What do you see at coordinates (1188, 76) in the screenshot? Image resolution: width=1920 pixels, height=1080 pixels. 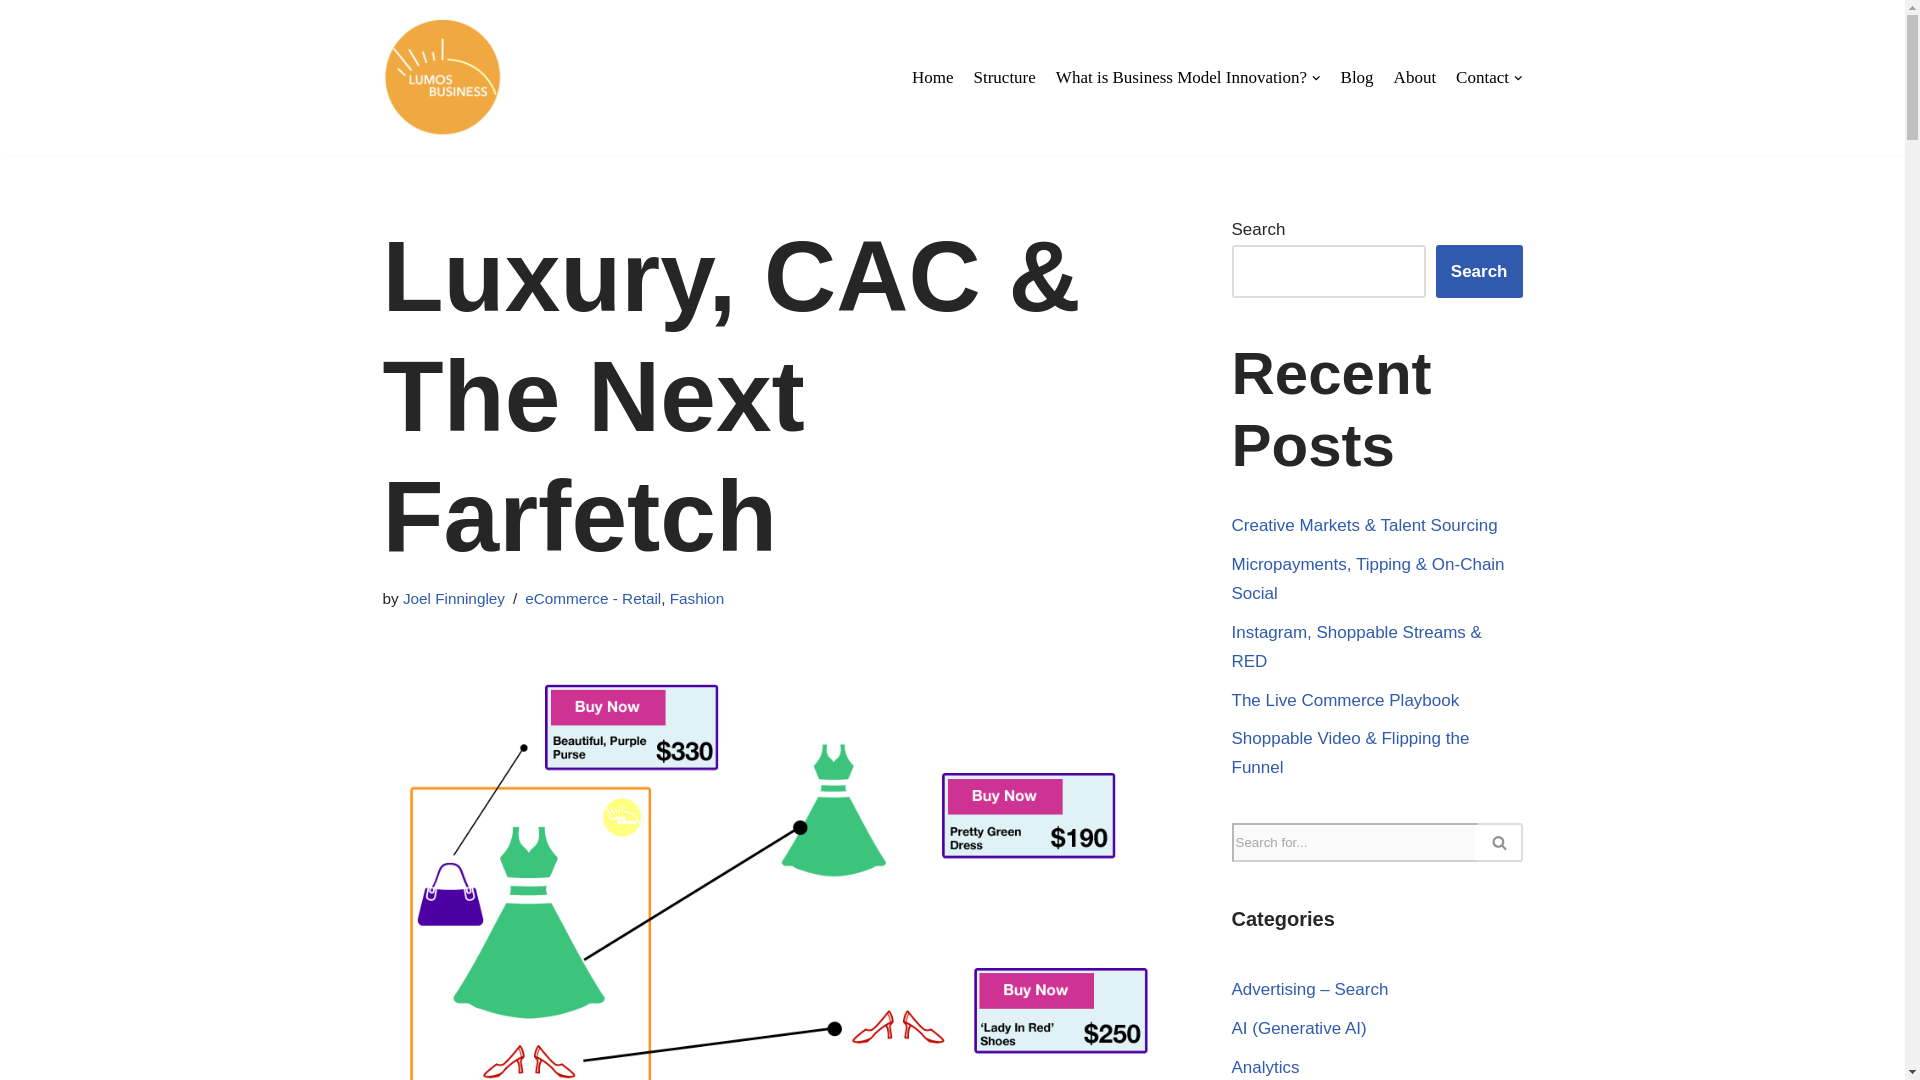 I see `What is Business Model Innovation?` at bounding box center [1188, 76].